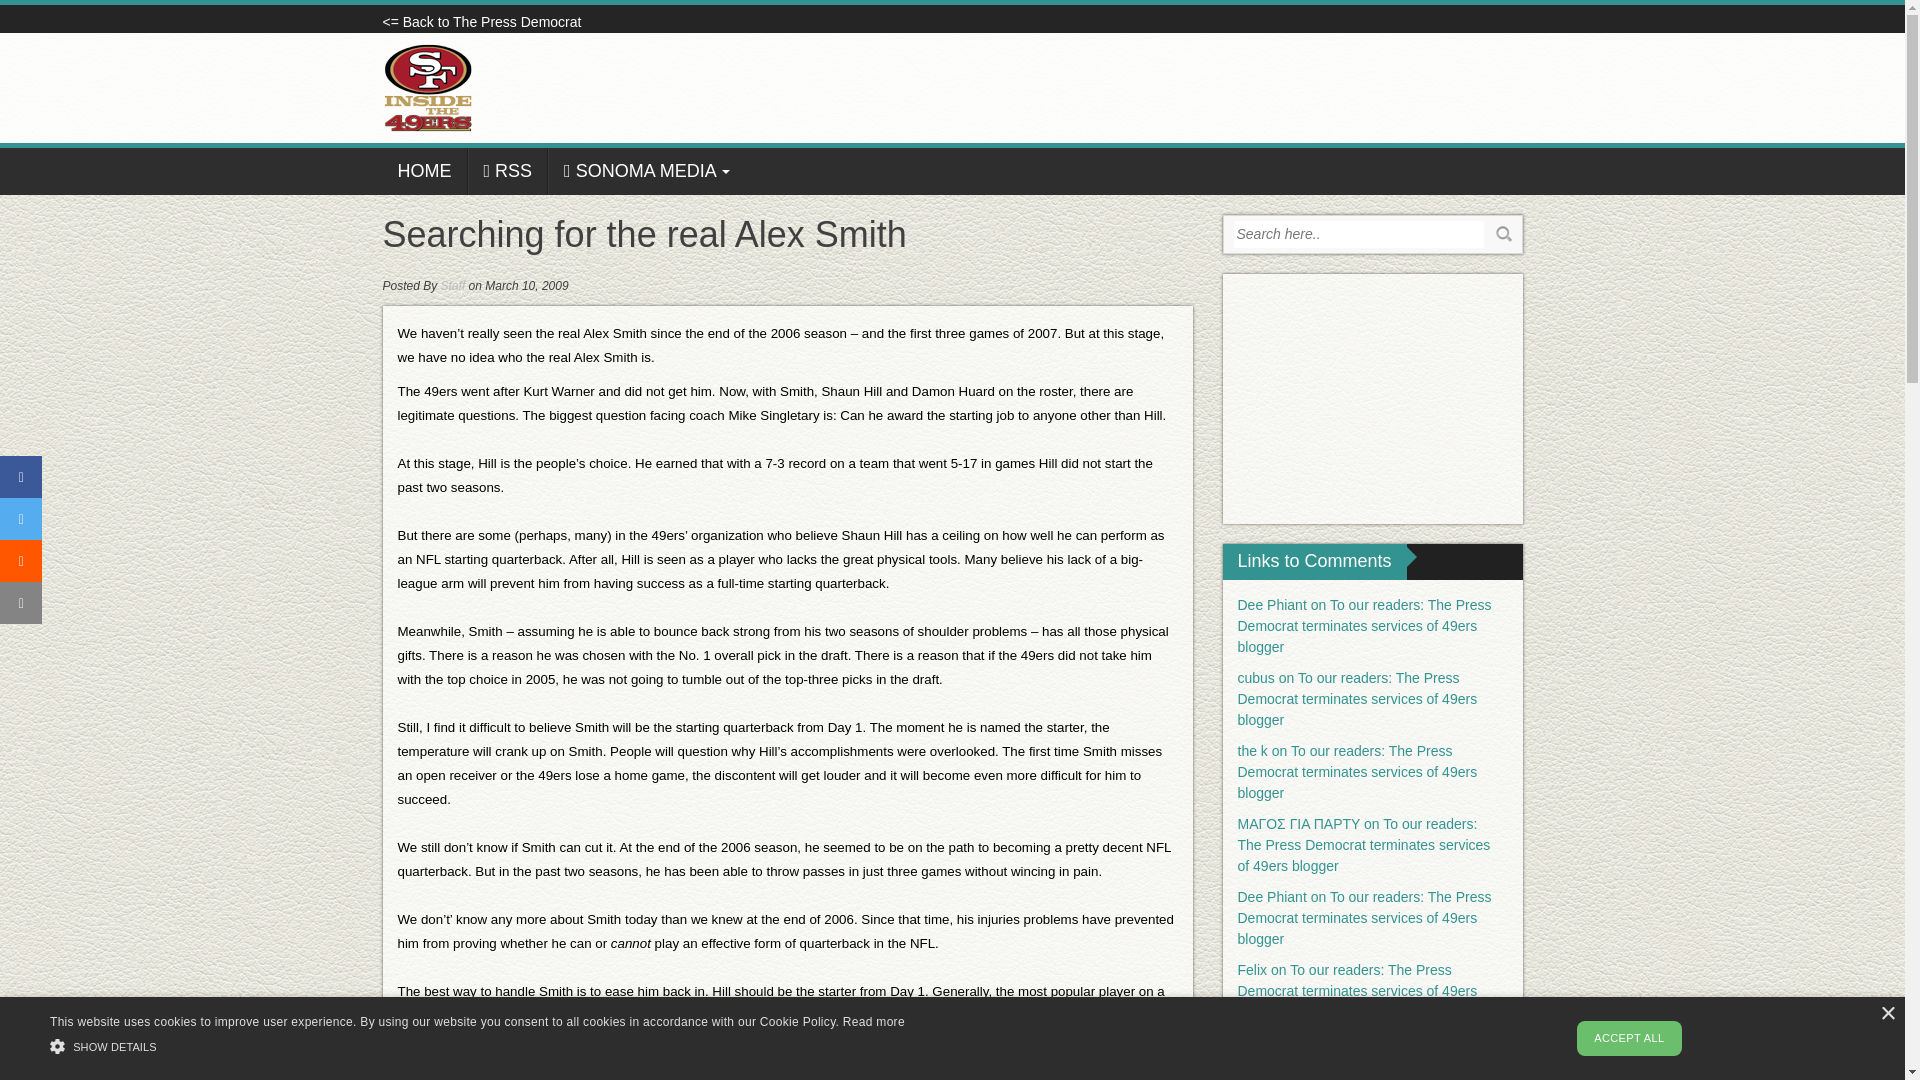  What do you see at coordinates (1158, 88) in the screenshot?
I see `3rd party ad content` at bounding box center [1158, 88].